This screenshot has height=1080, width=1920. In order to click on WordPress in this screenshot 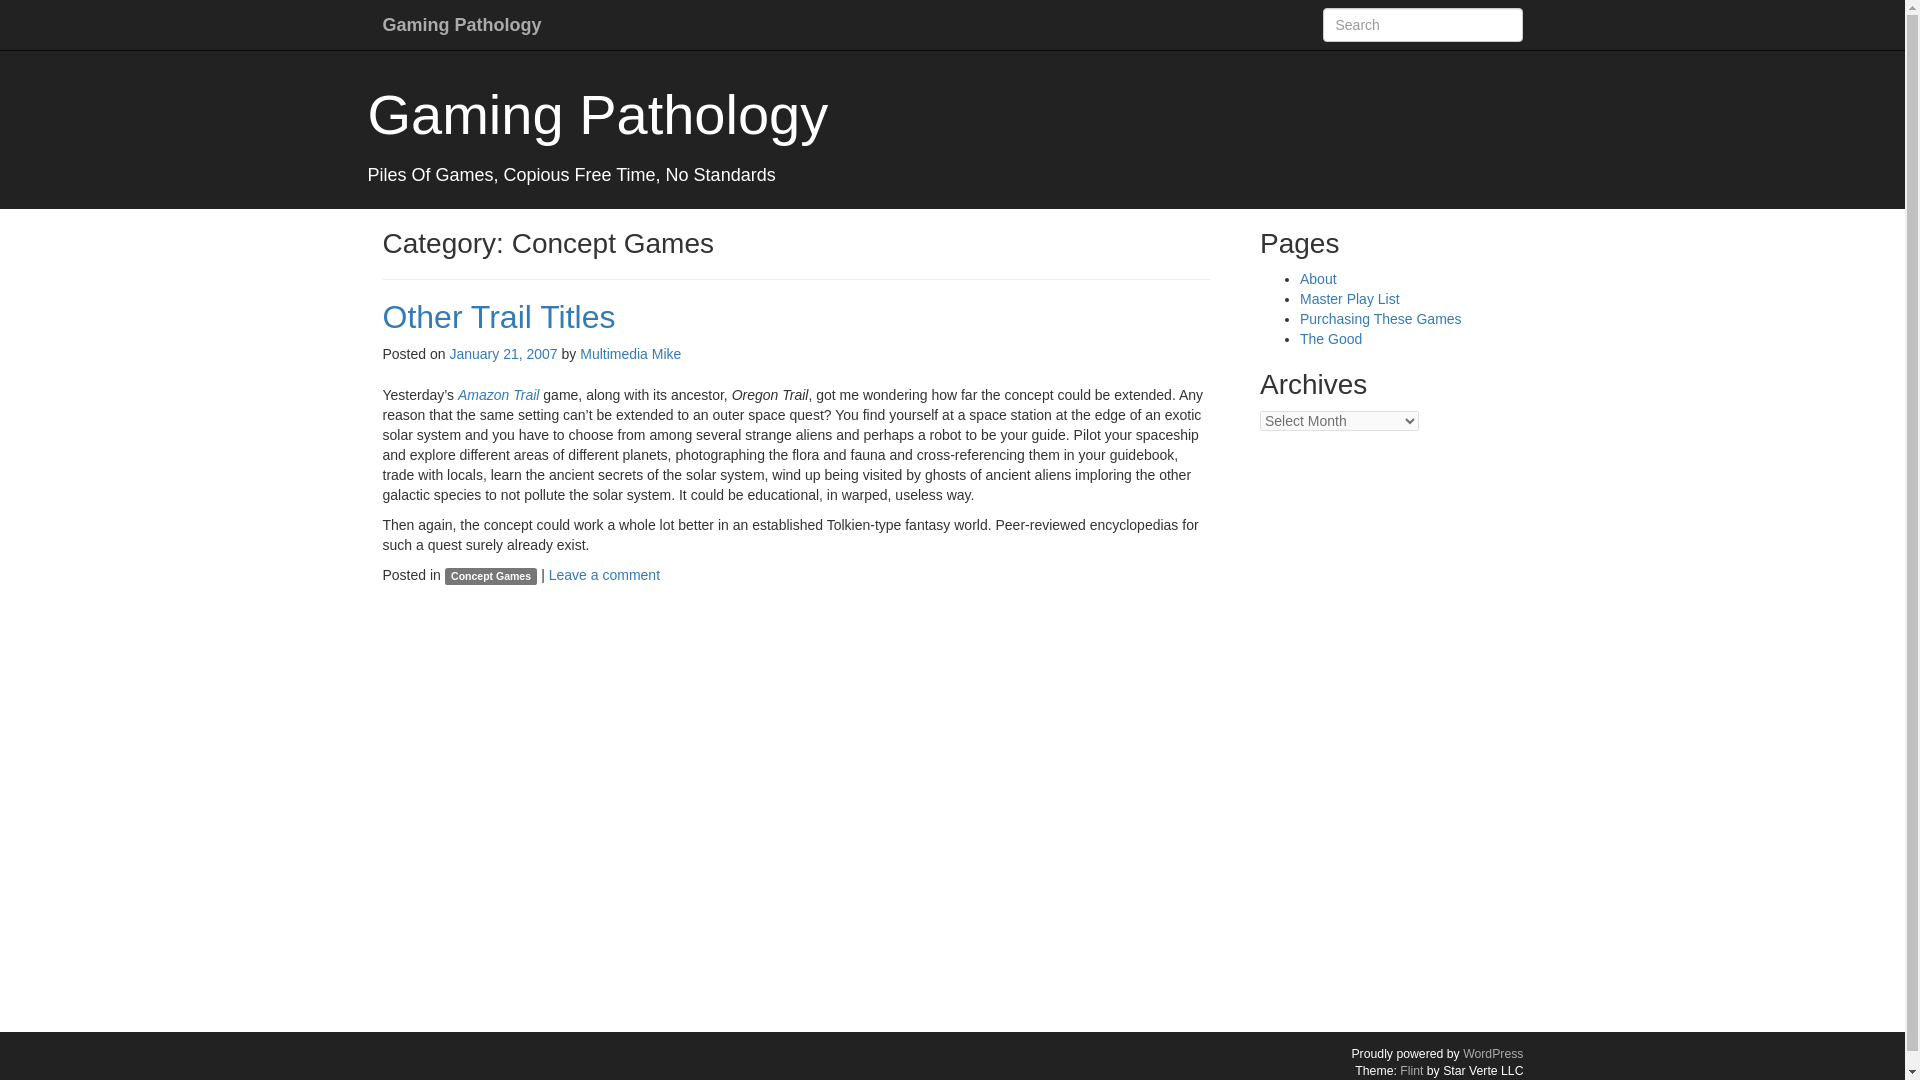, I will do `click(1492, 1053)`.